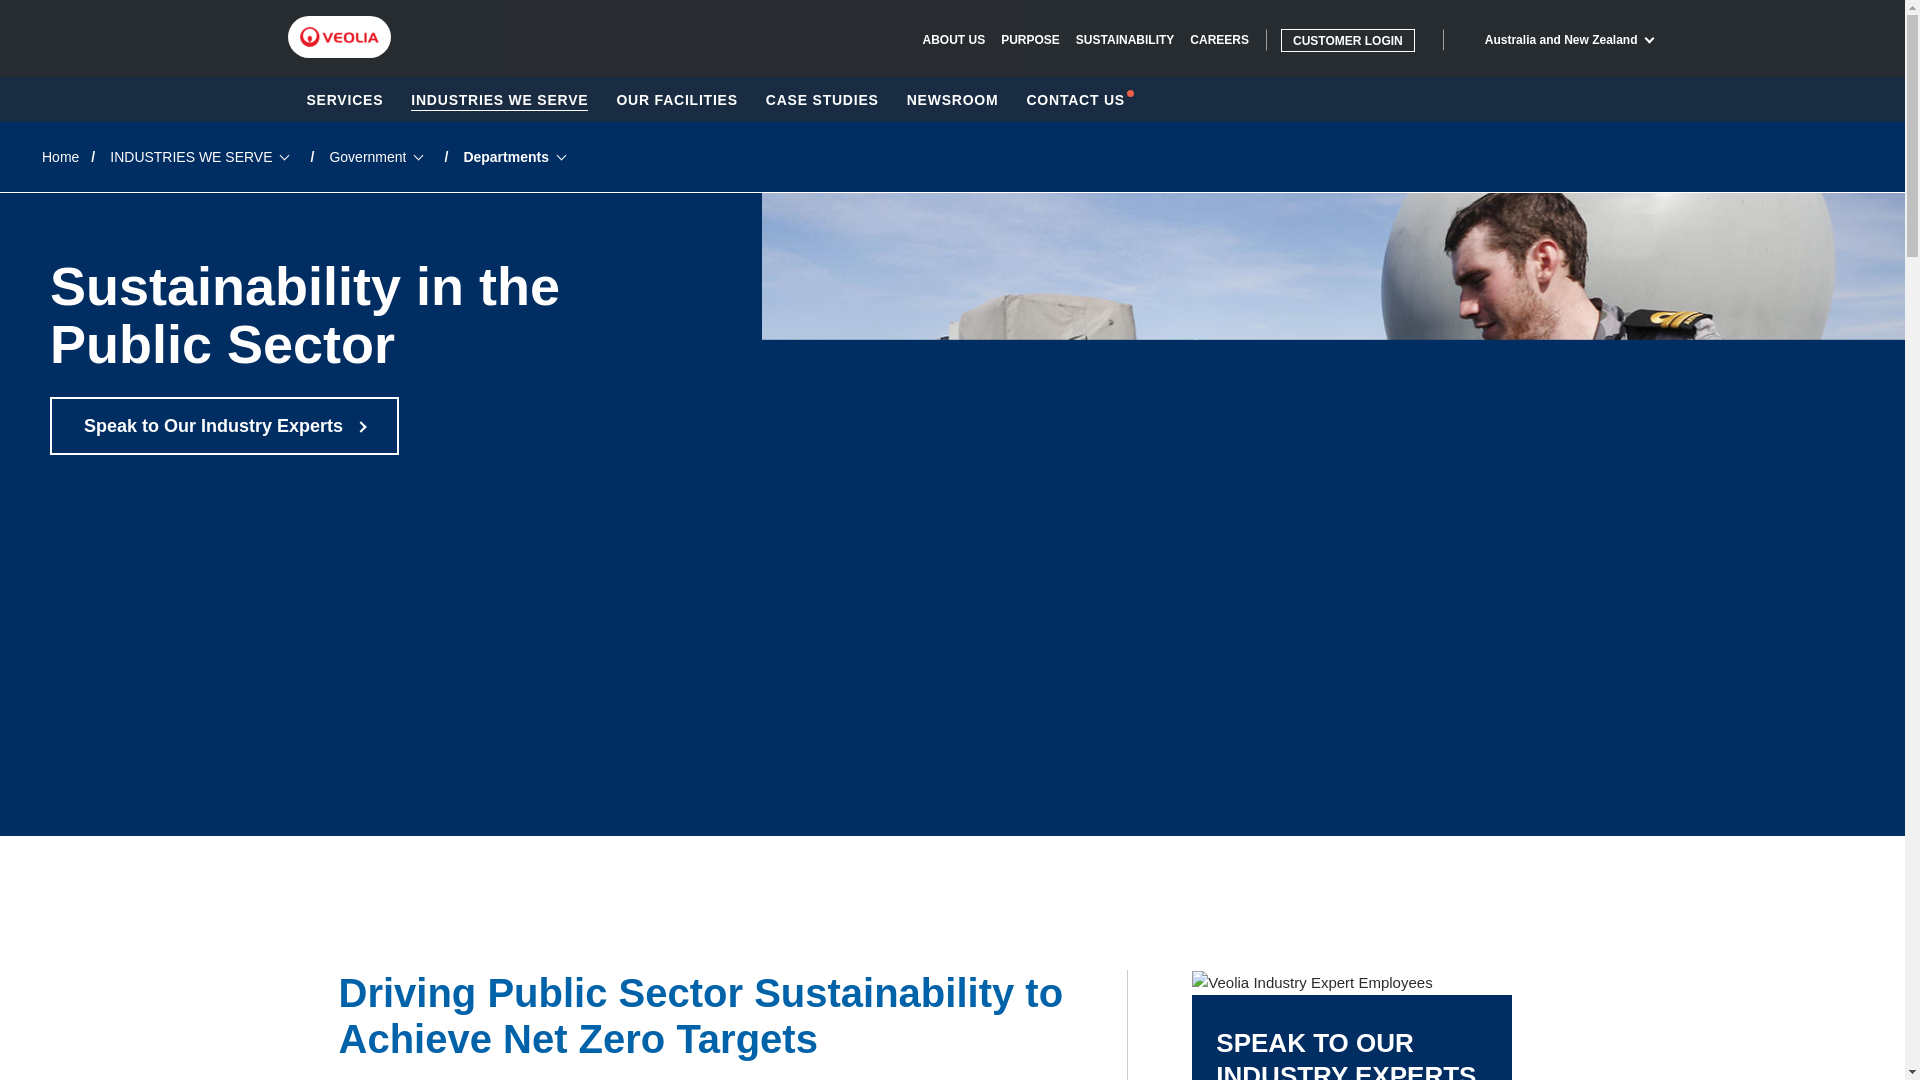  Describe the element at coordinates (338, 37) in the screenshot. I see `Veolia Australia and New Zealand` at that location.